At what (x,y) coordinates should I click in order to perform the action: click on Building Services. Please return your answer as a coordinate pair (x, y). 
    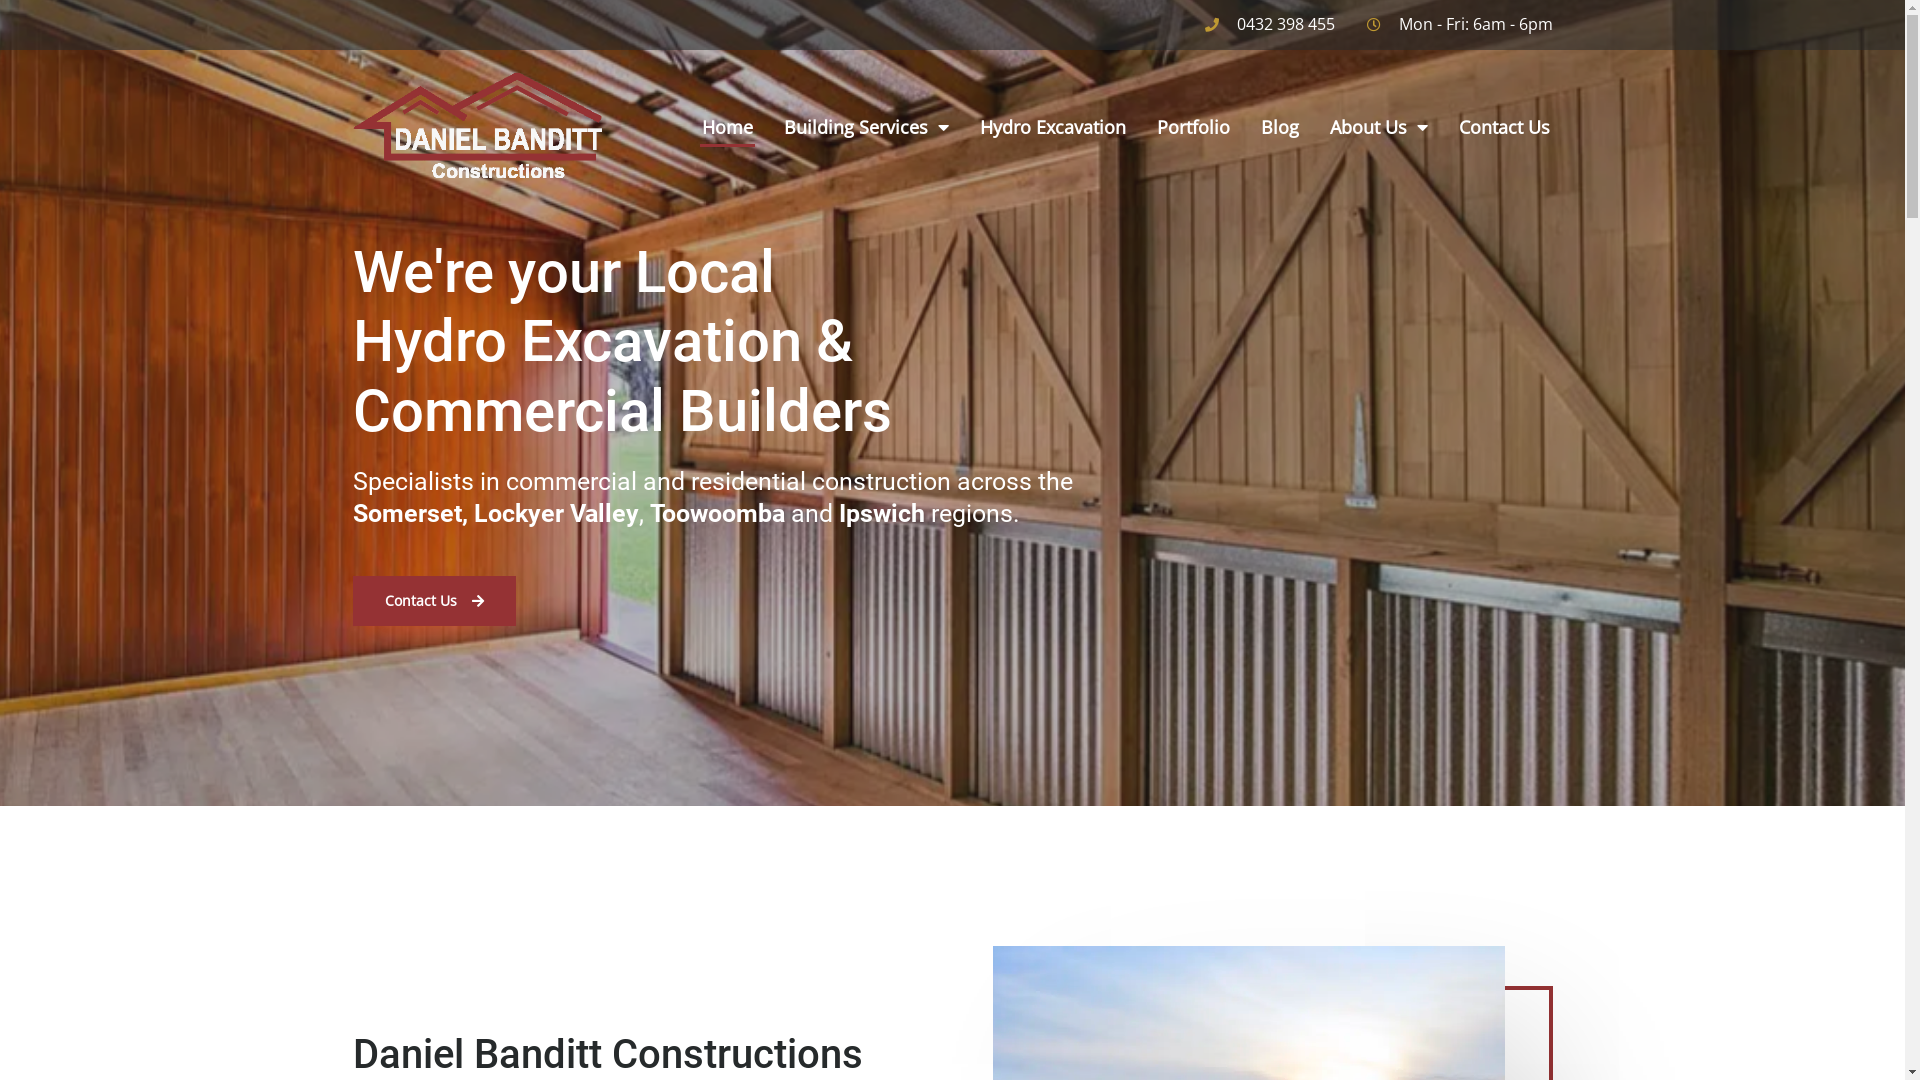
    Looking at the image, I should click on (866, 127).